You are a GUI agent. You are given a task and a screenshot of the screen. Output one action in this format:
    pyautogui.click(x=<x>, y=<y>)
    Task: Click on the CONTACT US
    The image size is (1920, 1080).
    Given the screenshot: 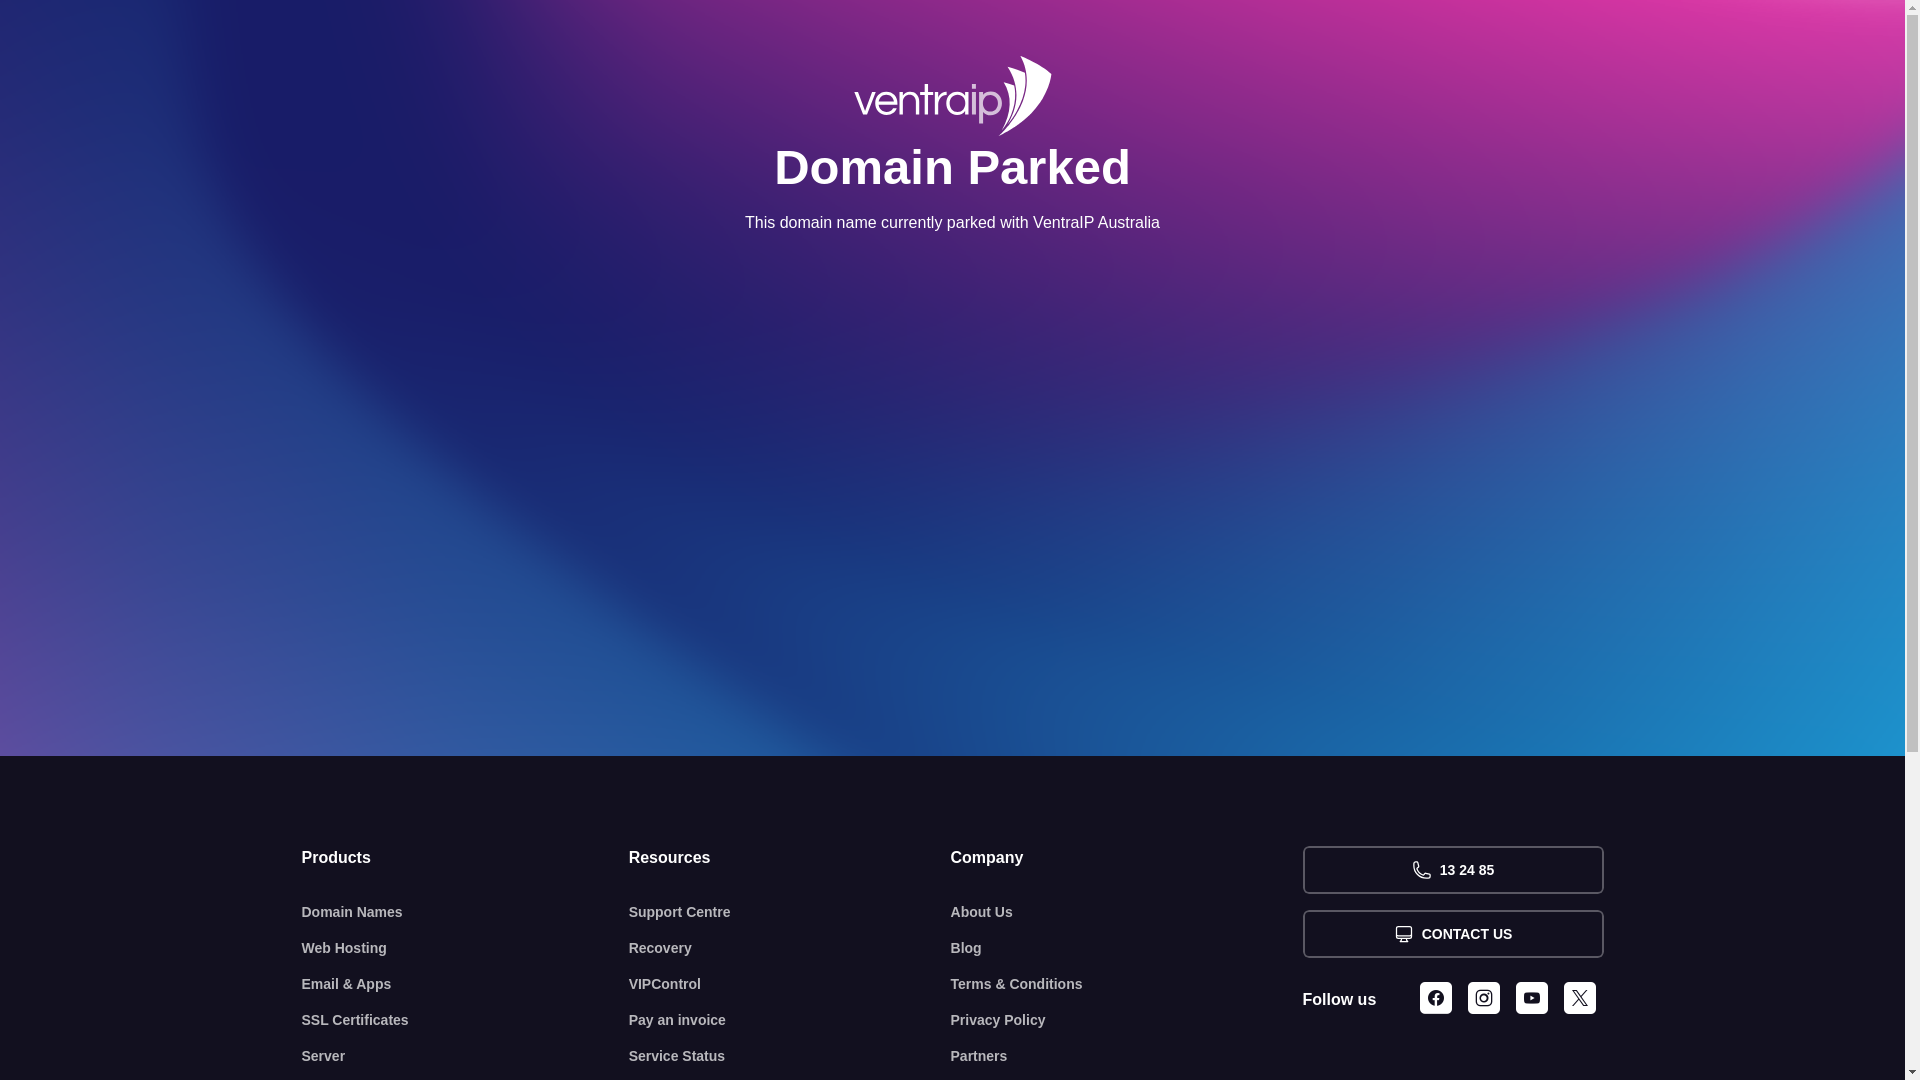 What is the action you would take?
    pyautogui.click(x=1452, y=934)
    